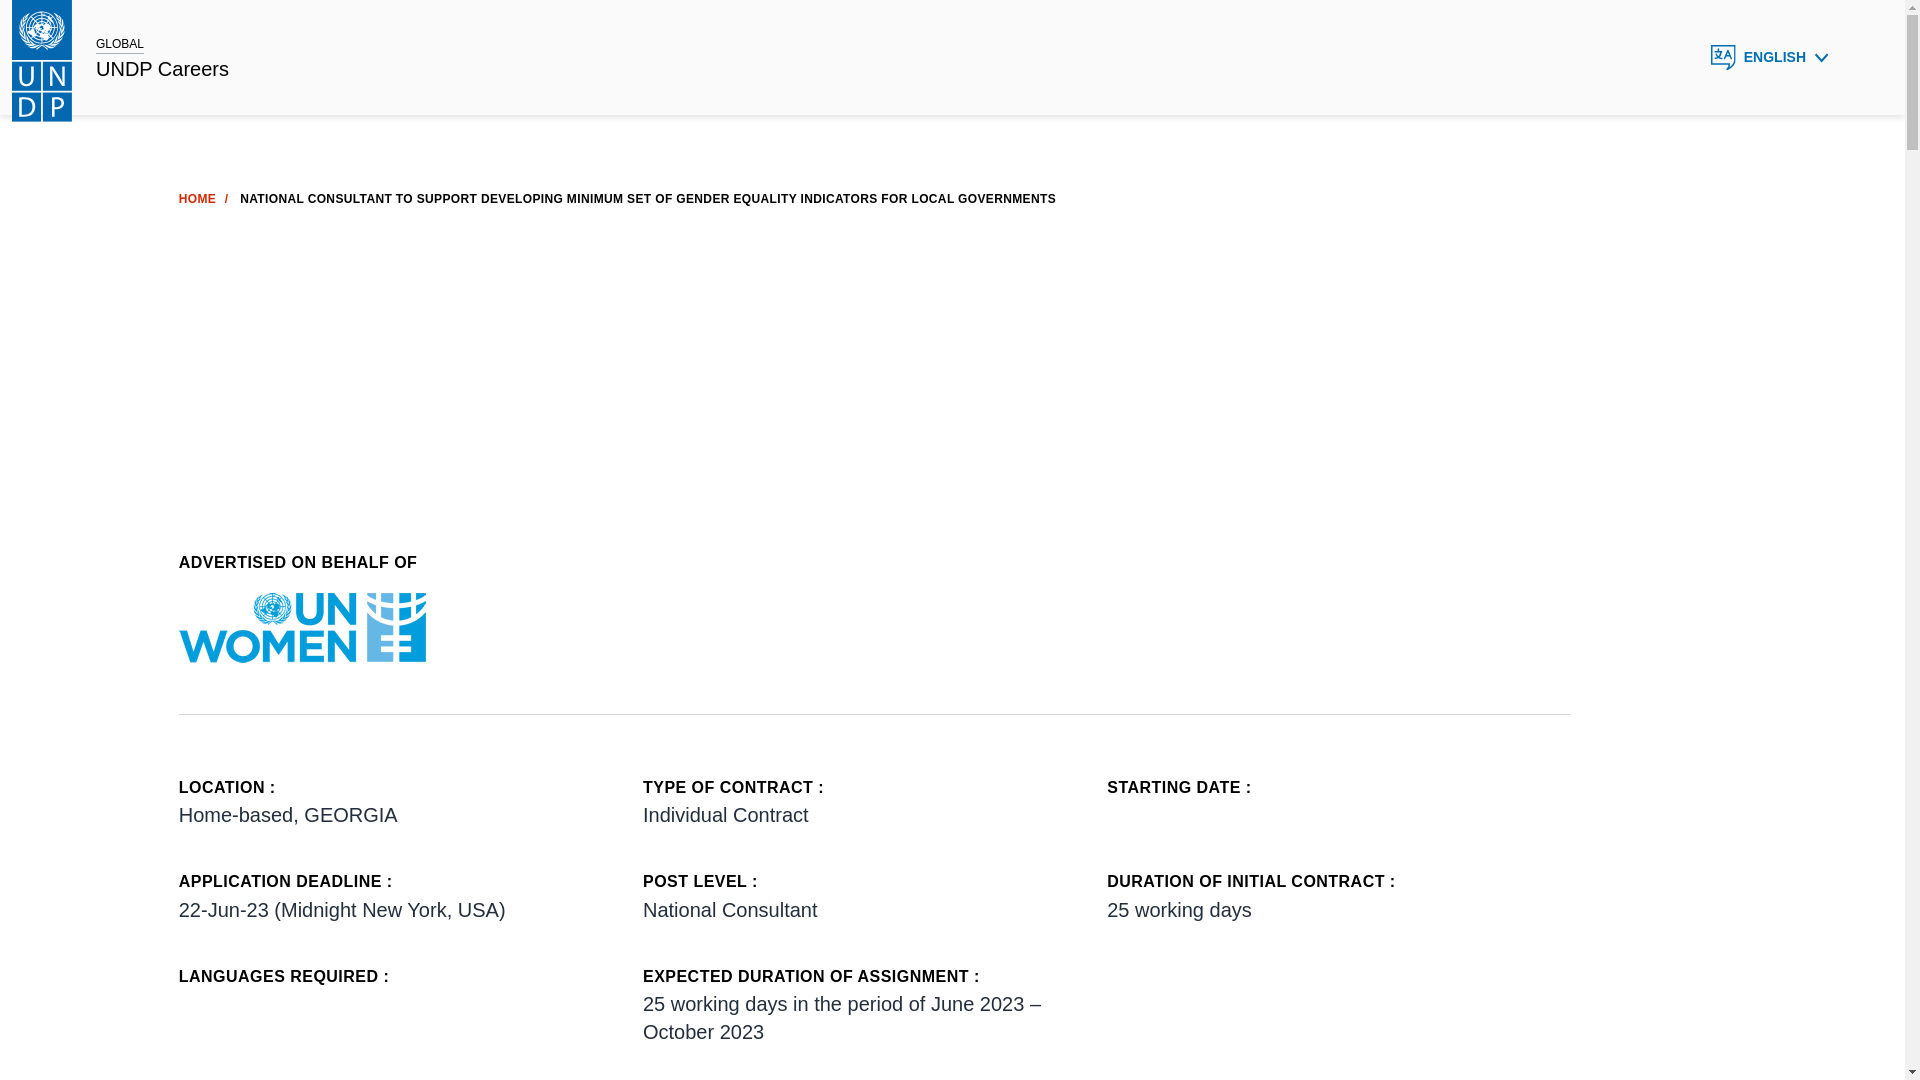 The width and height of the screenshot is (1920, 1080). I want to click on GLOBAL, so click(120, 43).